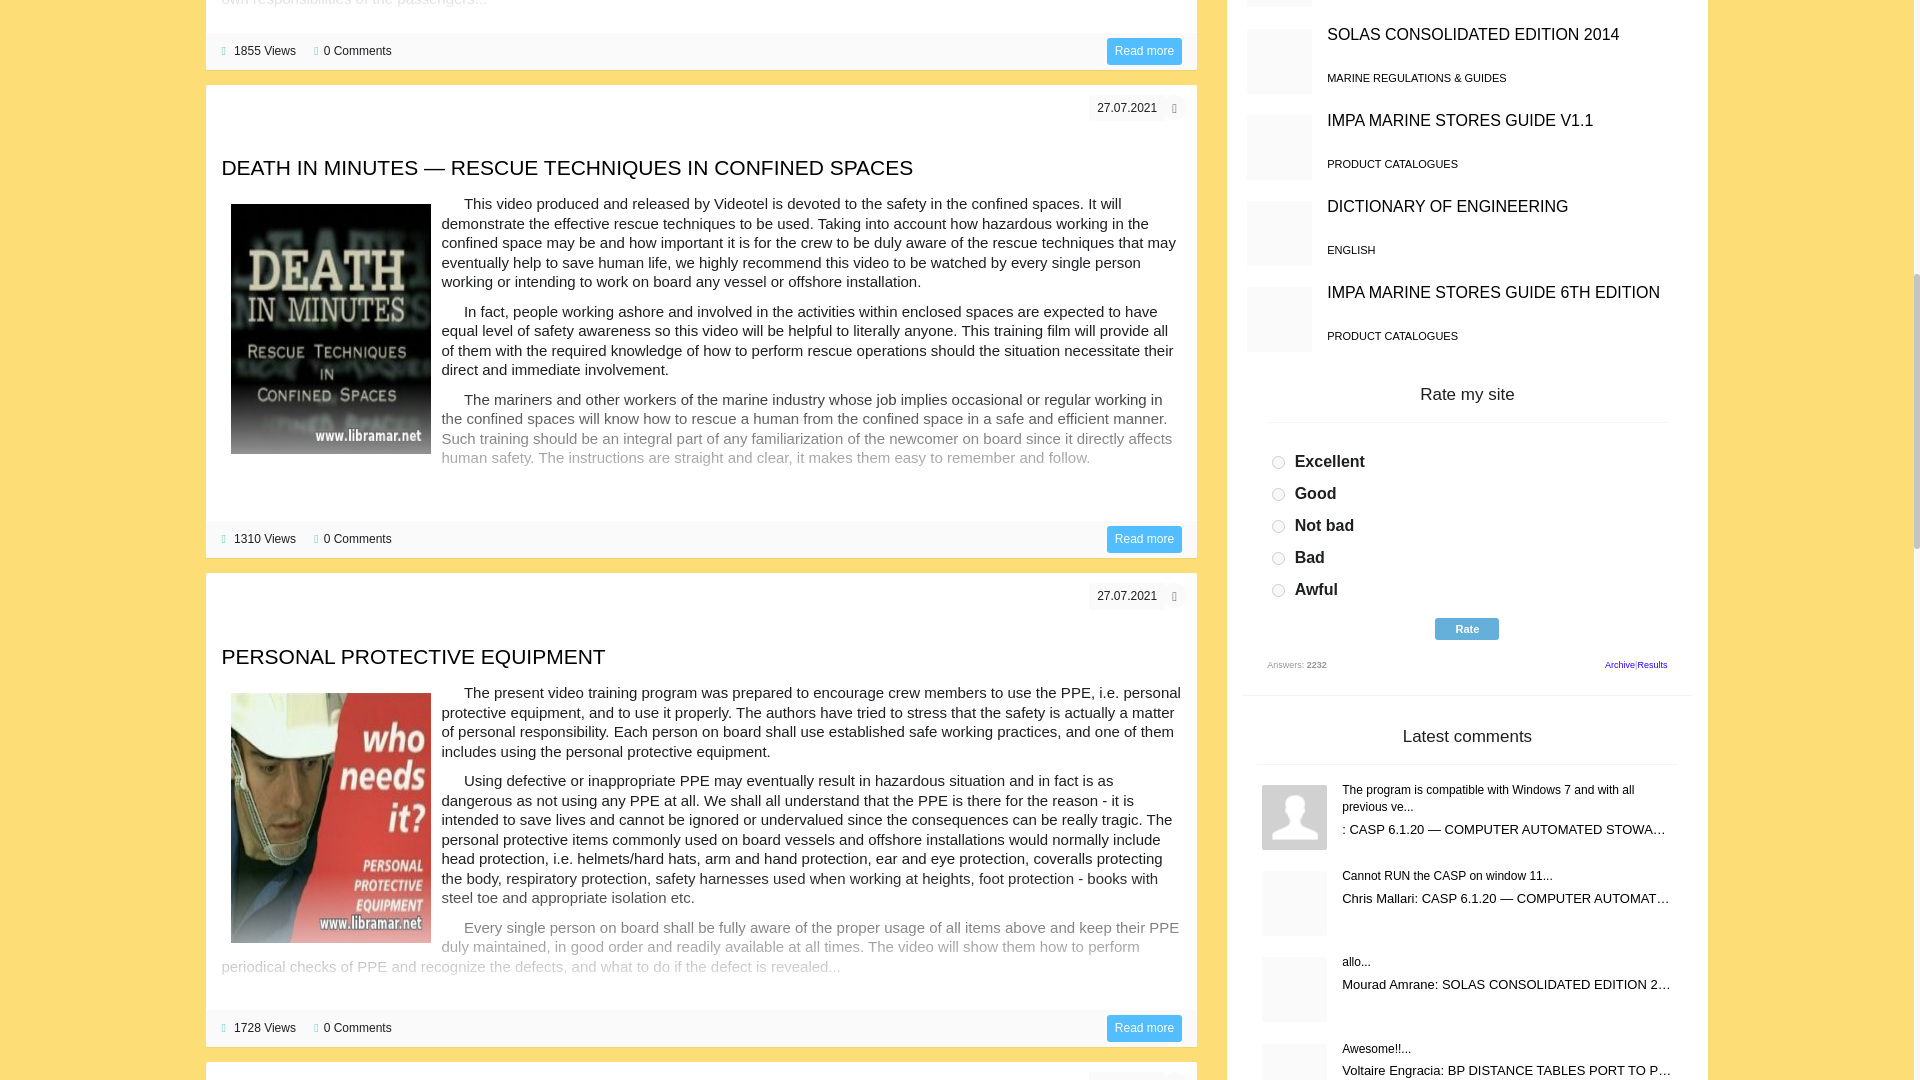 This screenshot has width=1920, height=1080. I want to click on HELICOPTER OPERATIONS AT SEA, so click(1144, 50).